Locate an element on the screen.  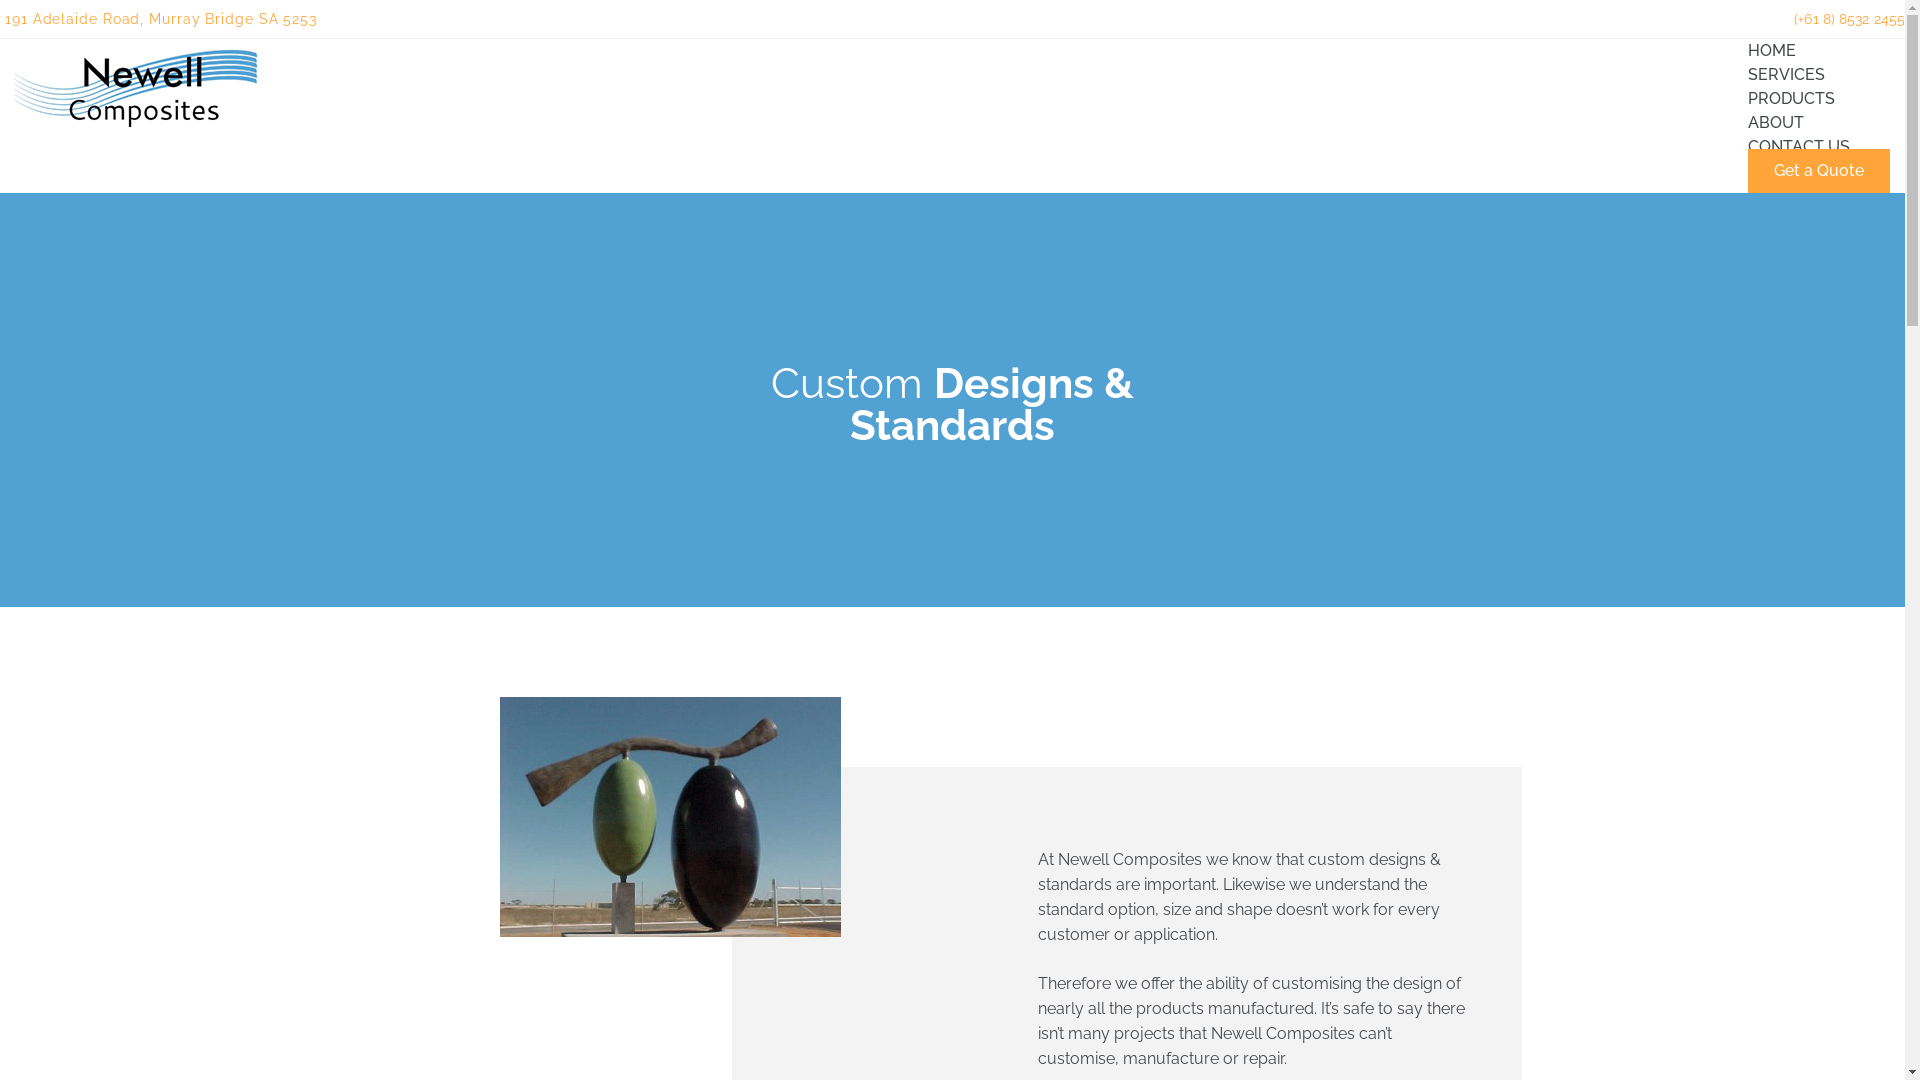
PRODUCTS is located at coordinates (1792, 99).